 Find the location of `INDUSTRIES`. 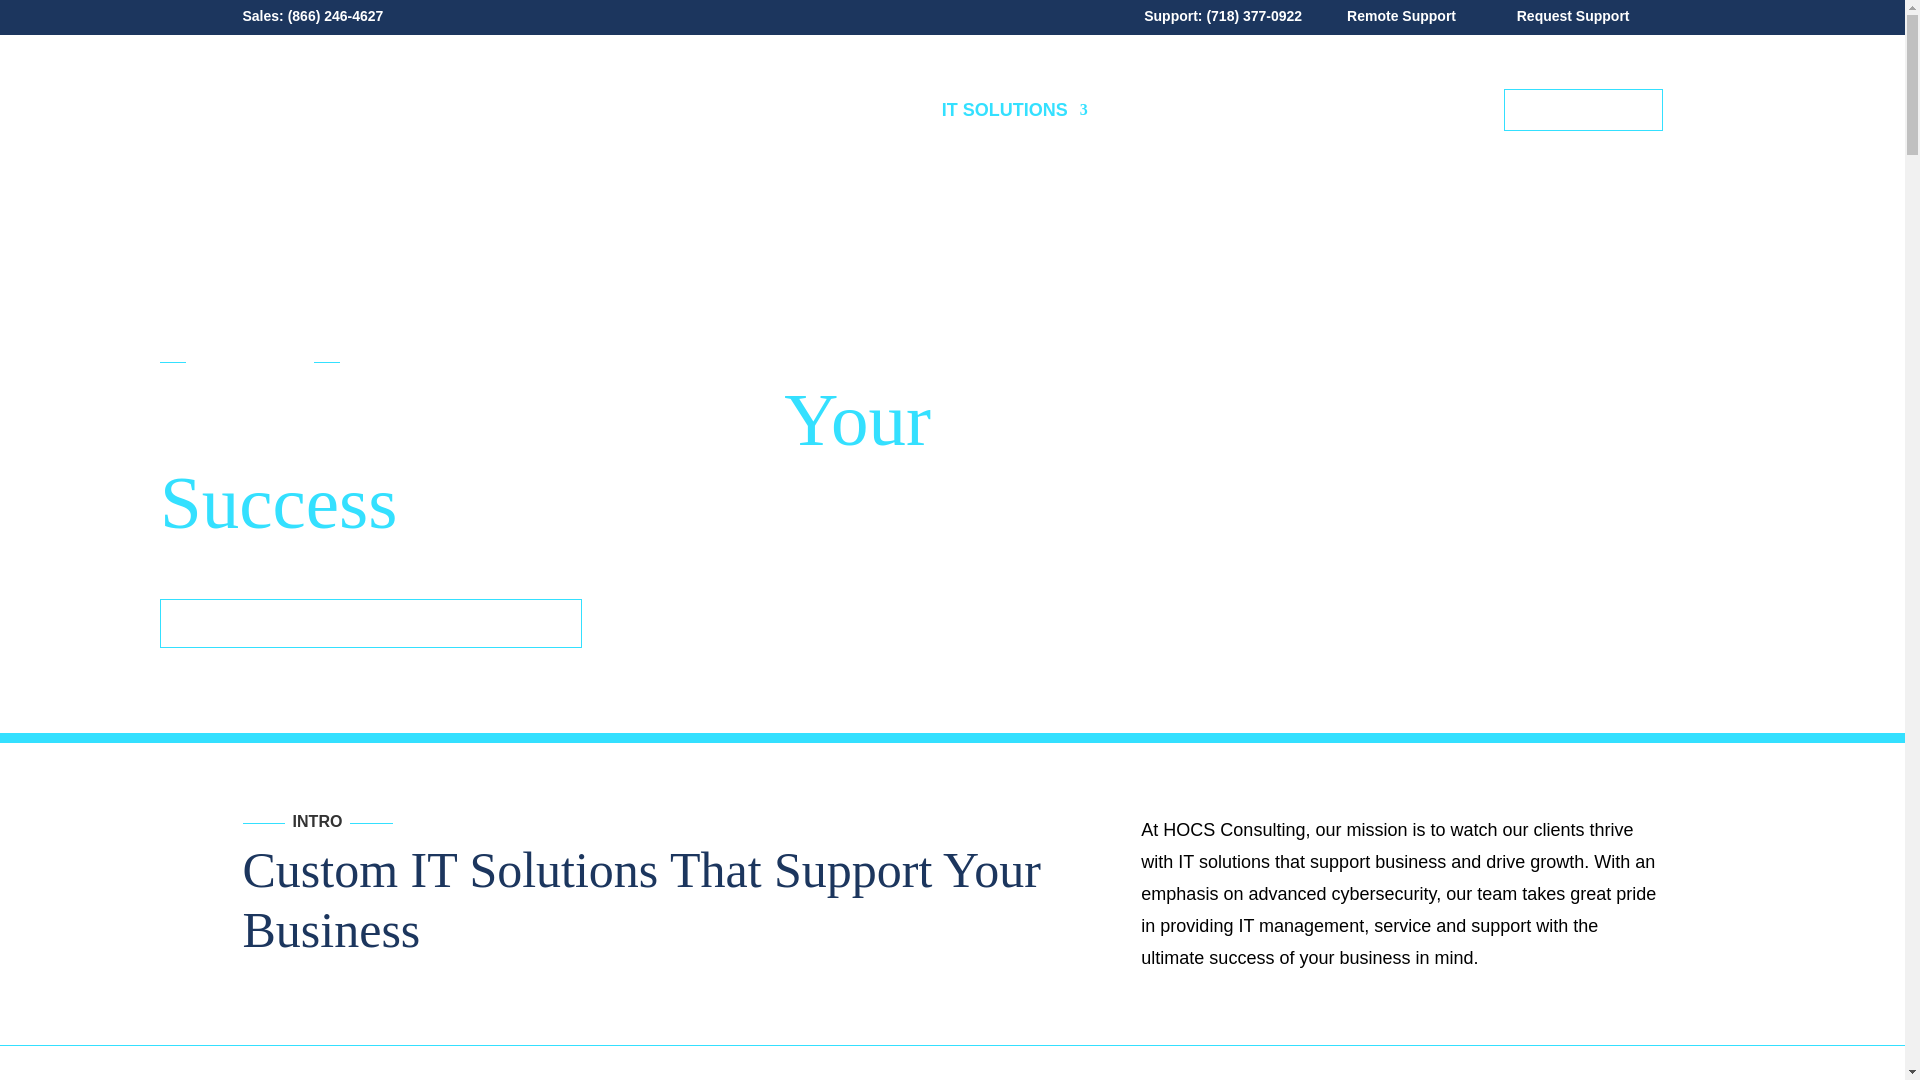

INDUSTRIES is located at coordinates (1164, 110).